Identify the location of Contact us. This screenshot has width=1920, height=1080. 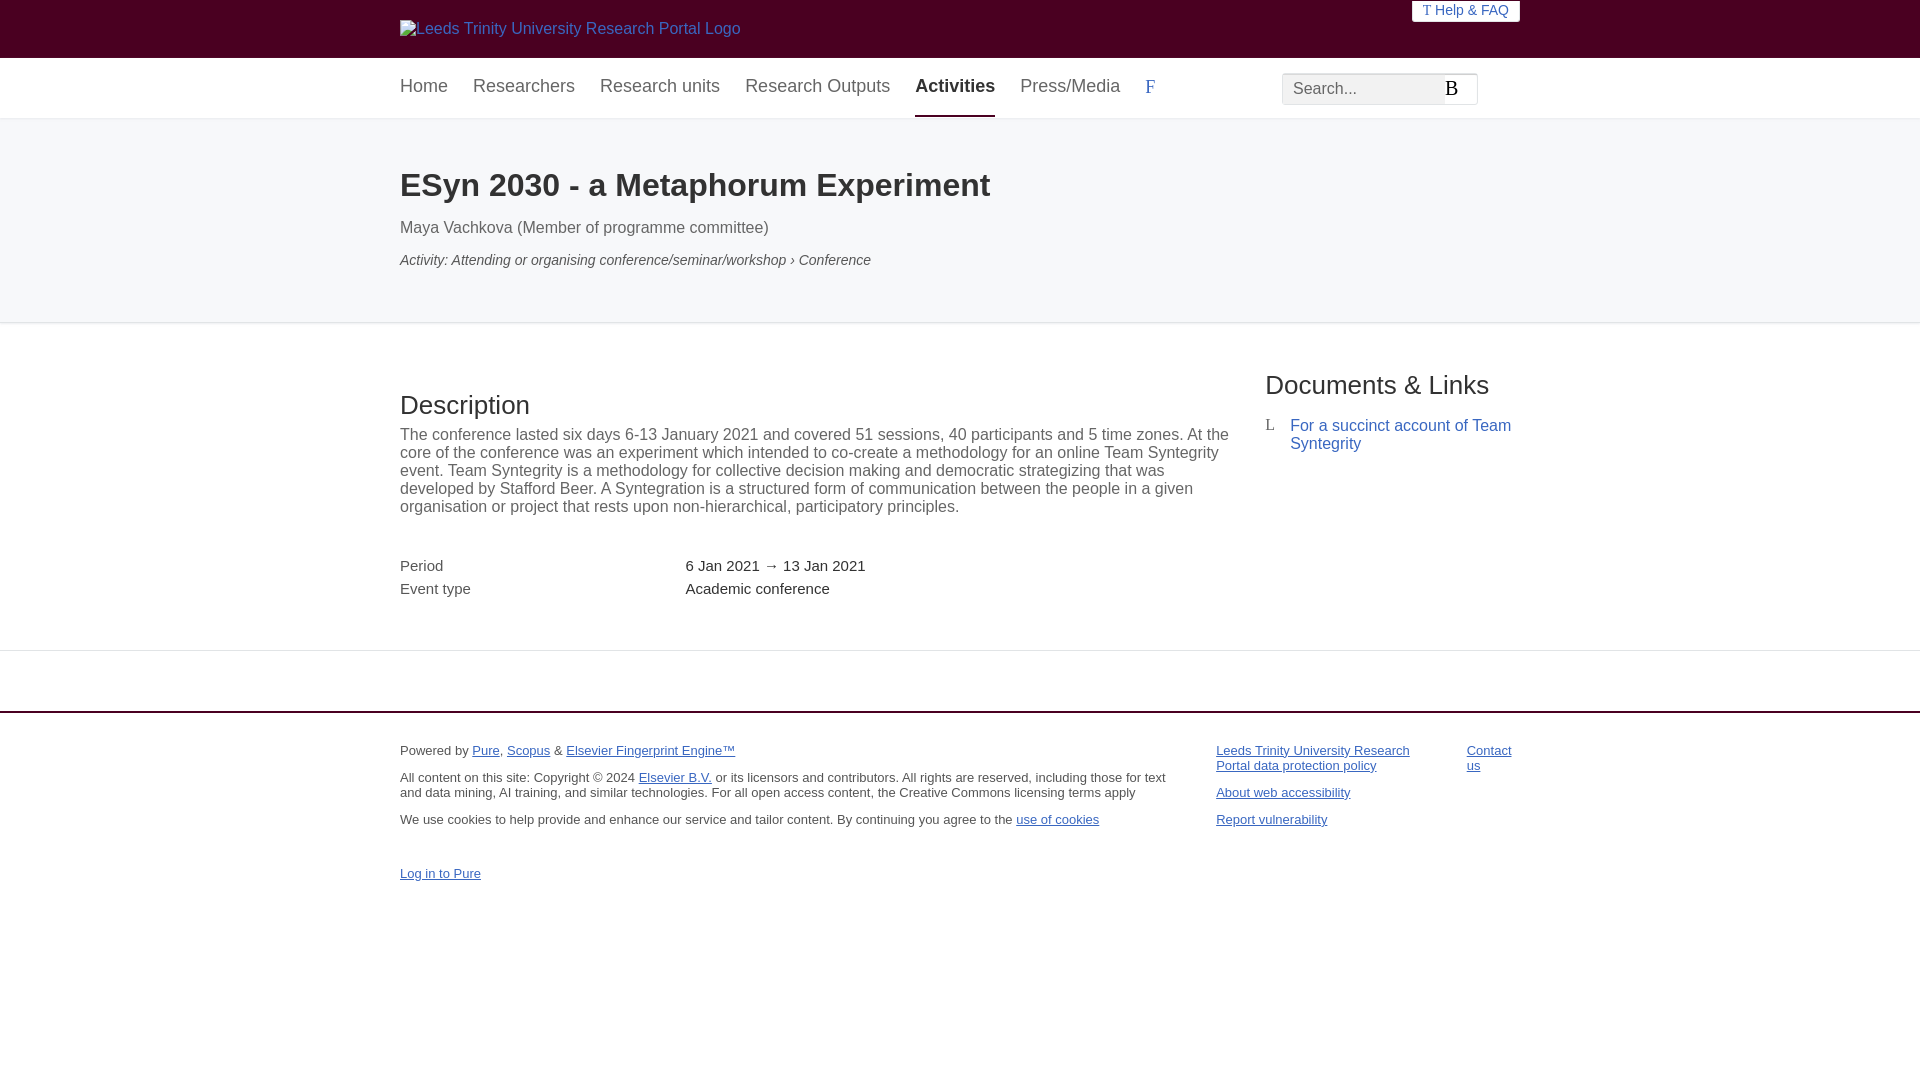
(1489, 758).